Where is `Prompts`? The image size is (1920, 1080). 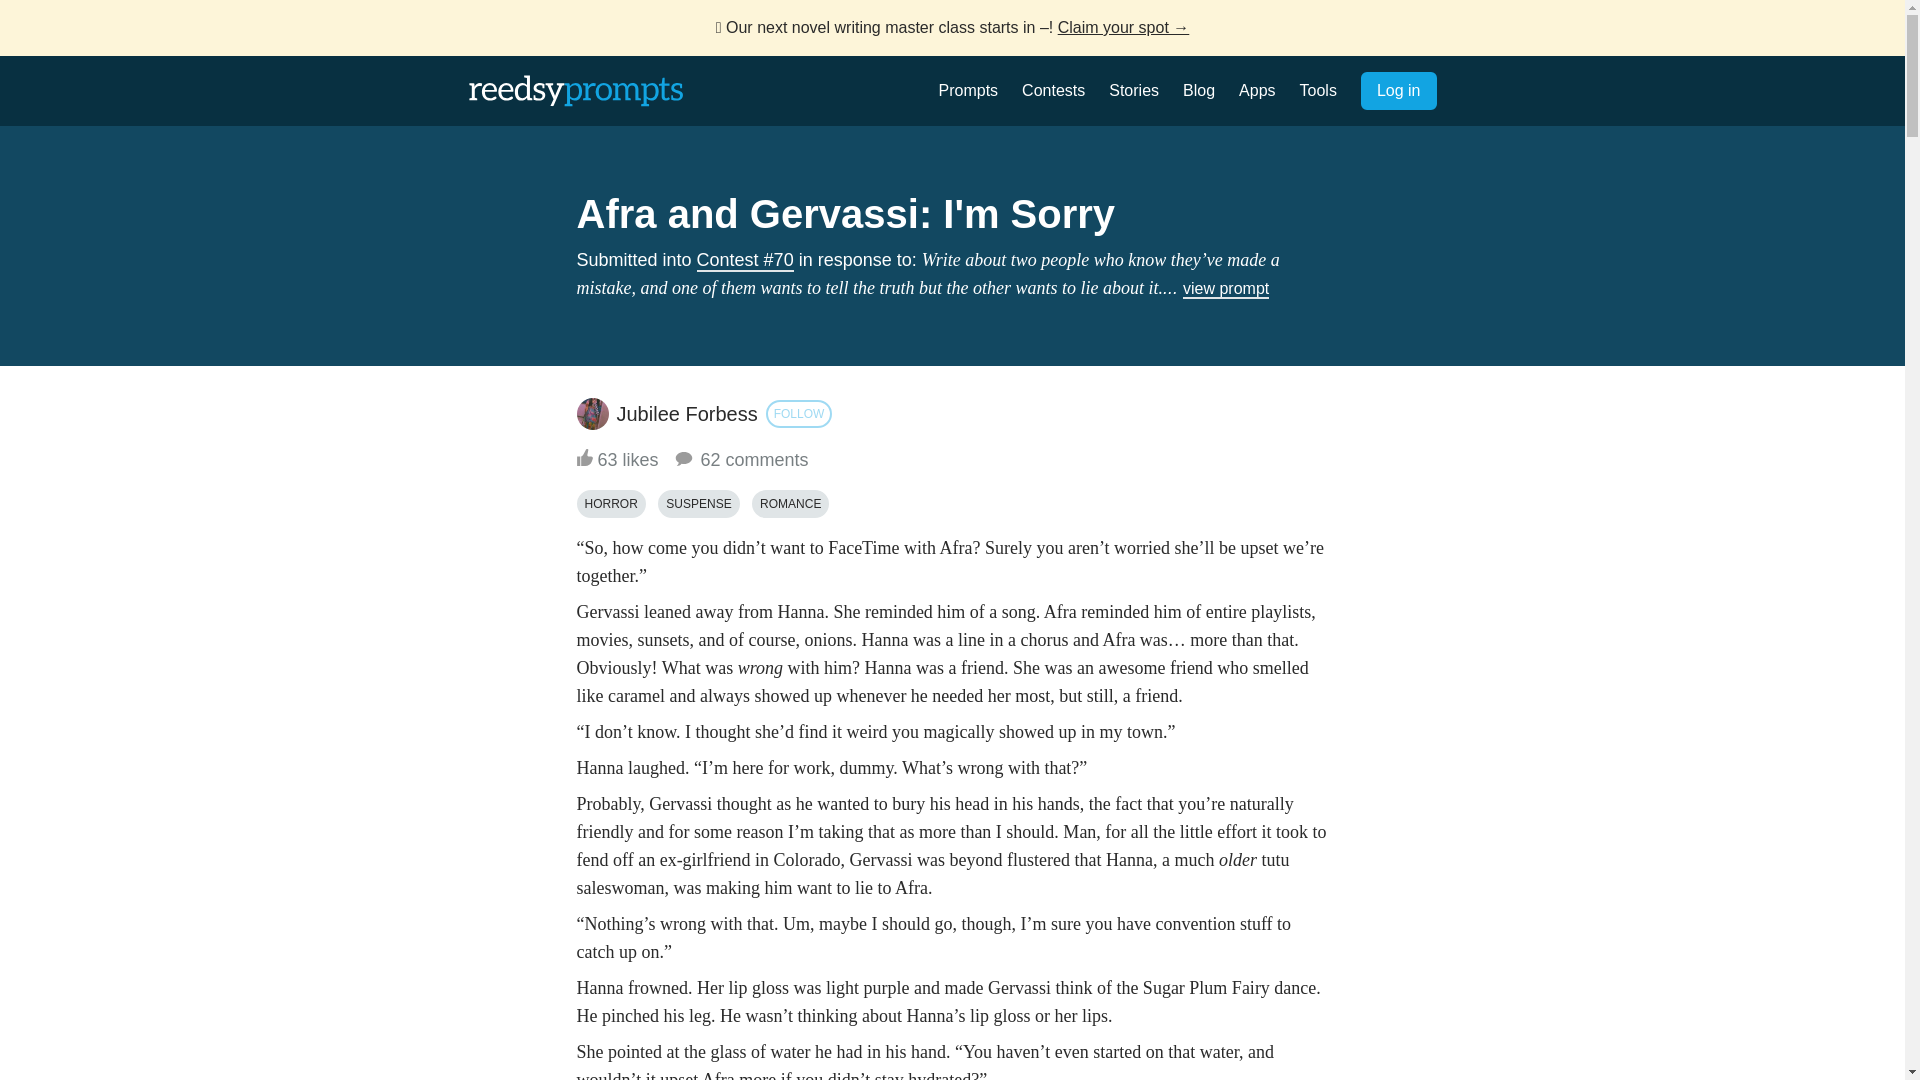 Prompts is located at coordinates (968, 90).